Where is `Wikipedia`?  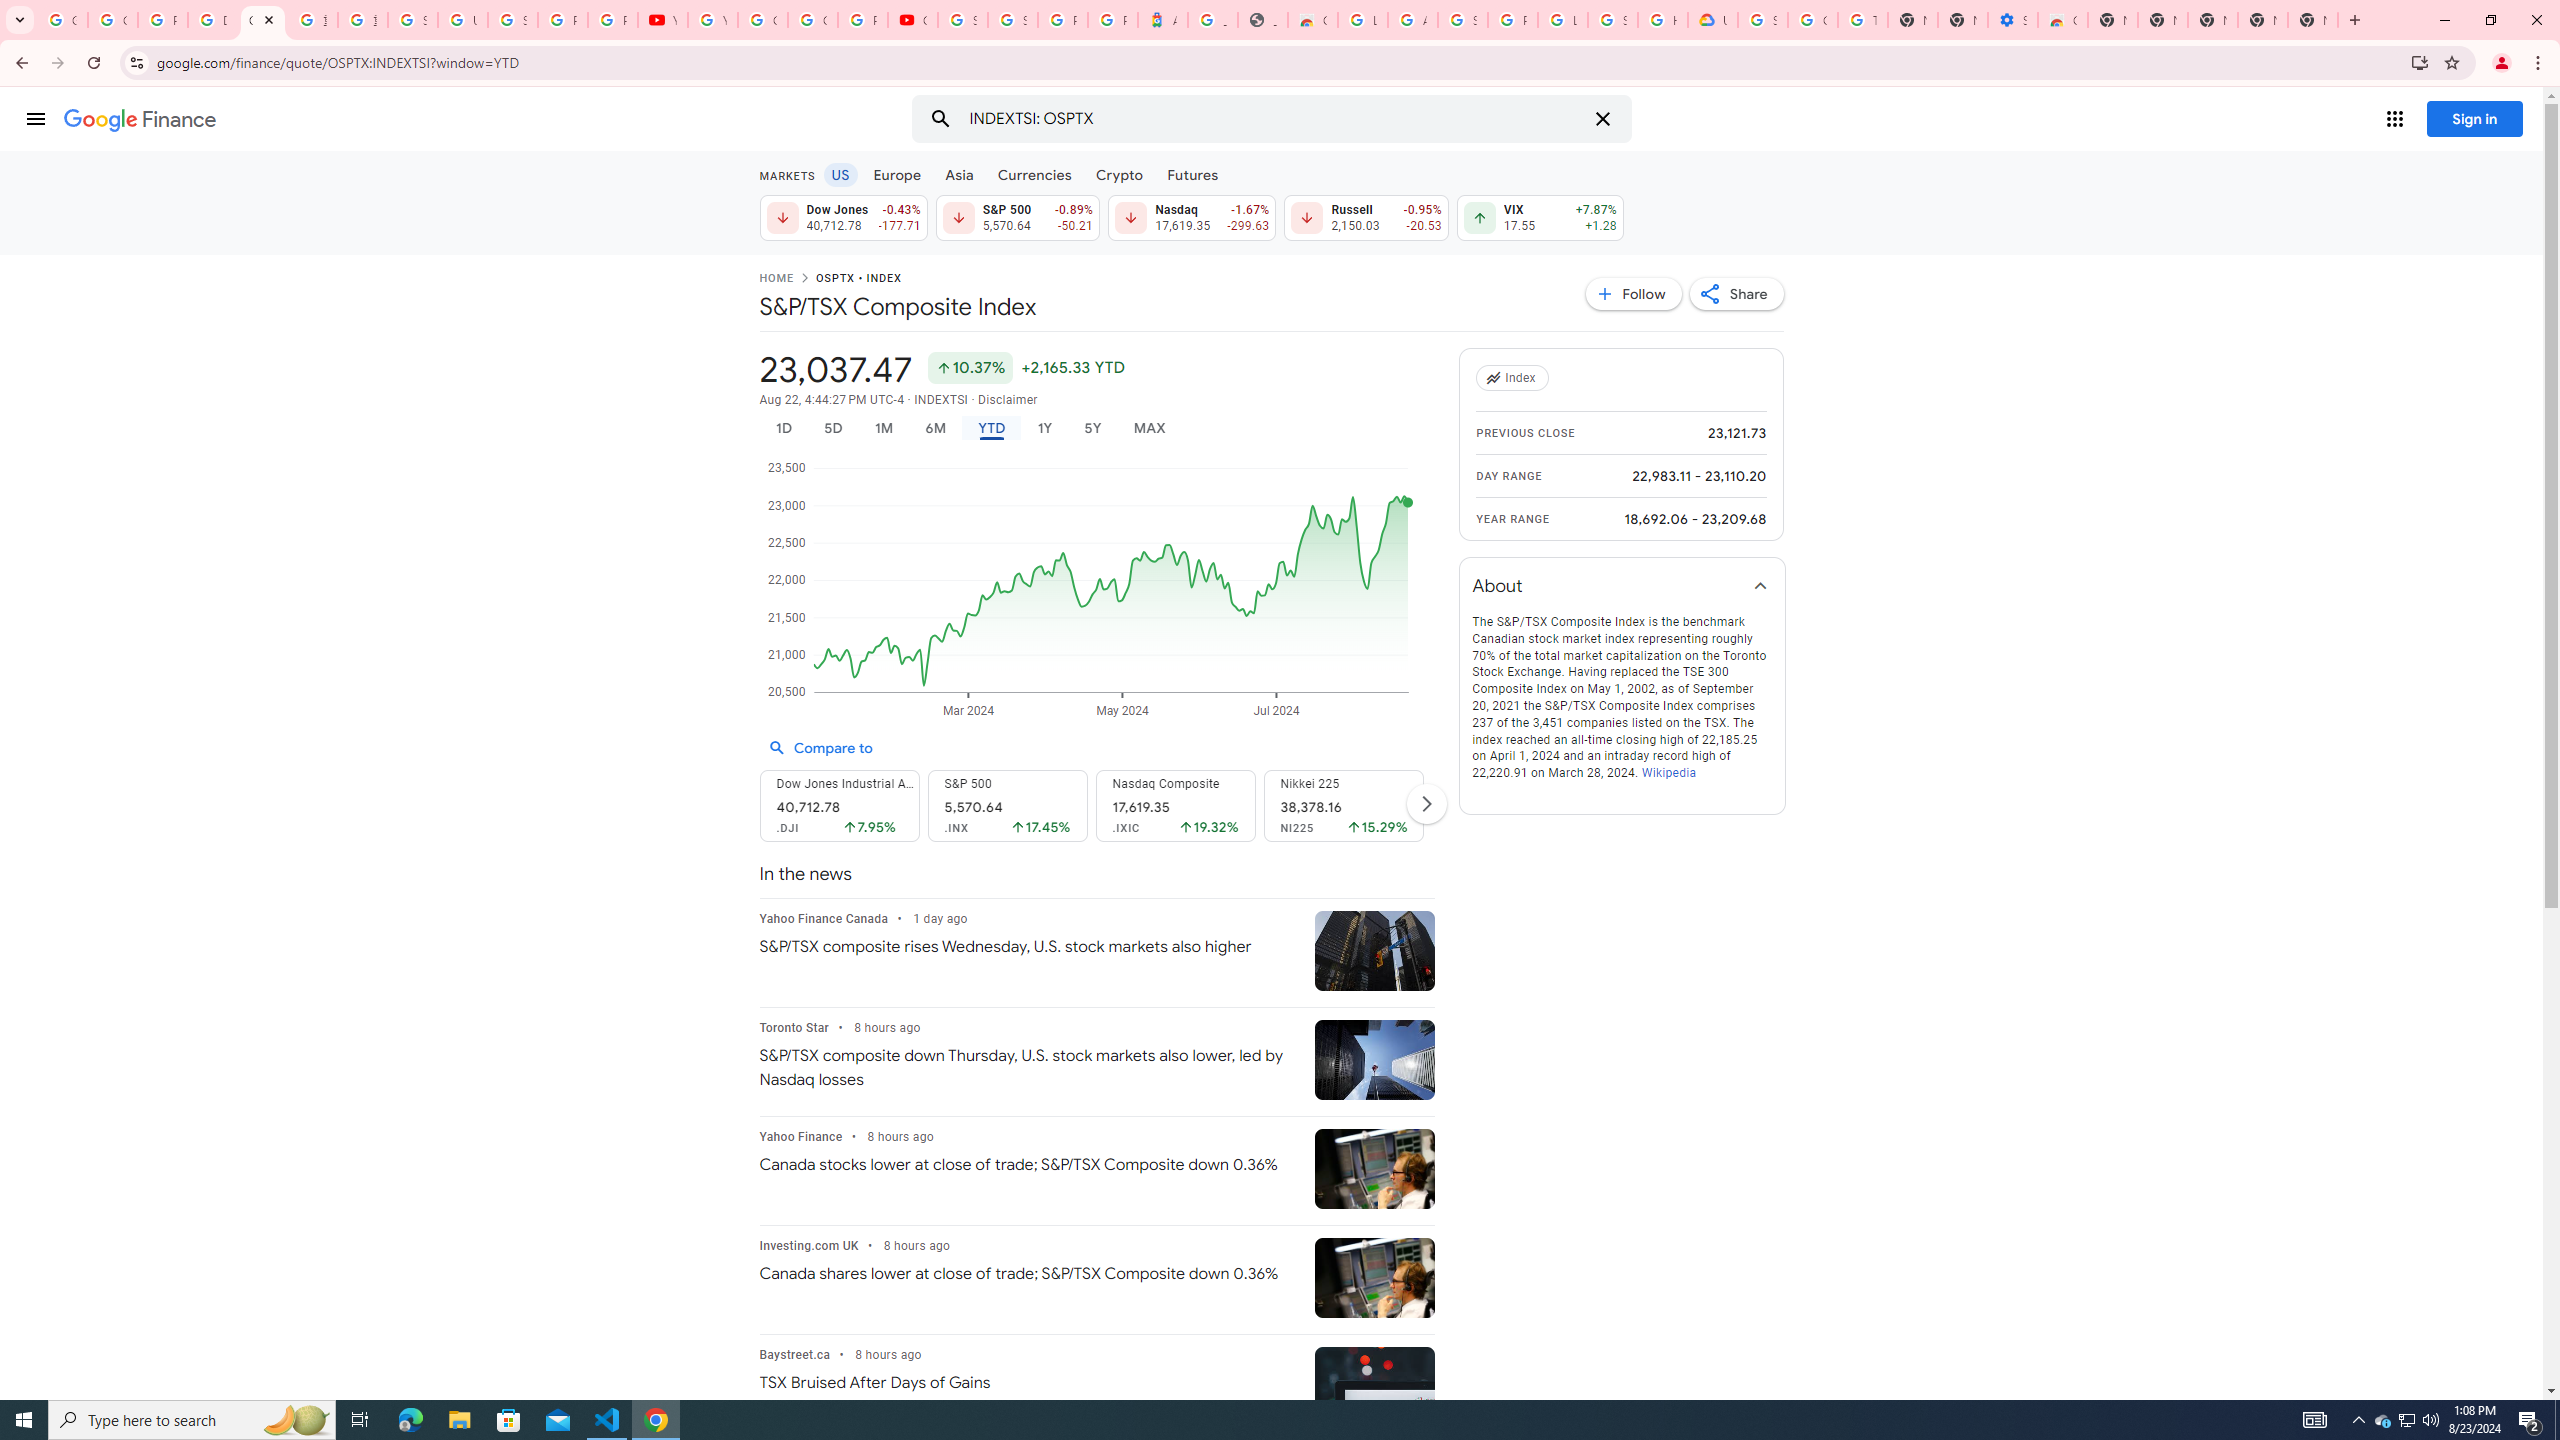 Wikipedia is located at coordinates (1668, 773).